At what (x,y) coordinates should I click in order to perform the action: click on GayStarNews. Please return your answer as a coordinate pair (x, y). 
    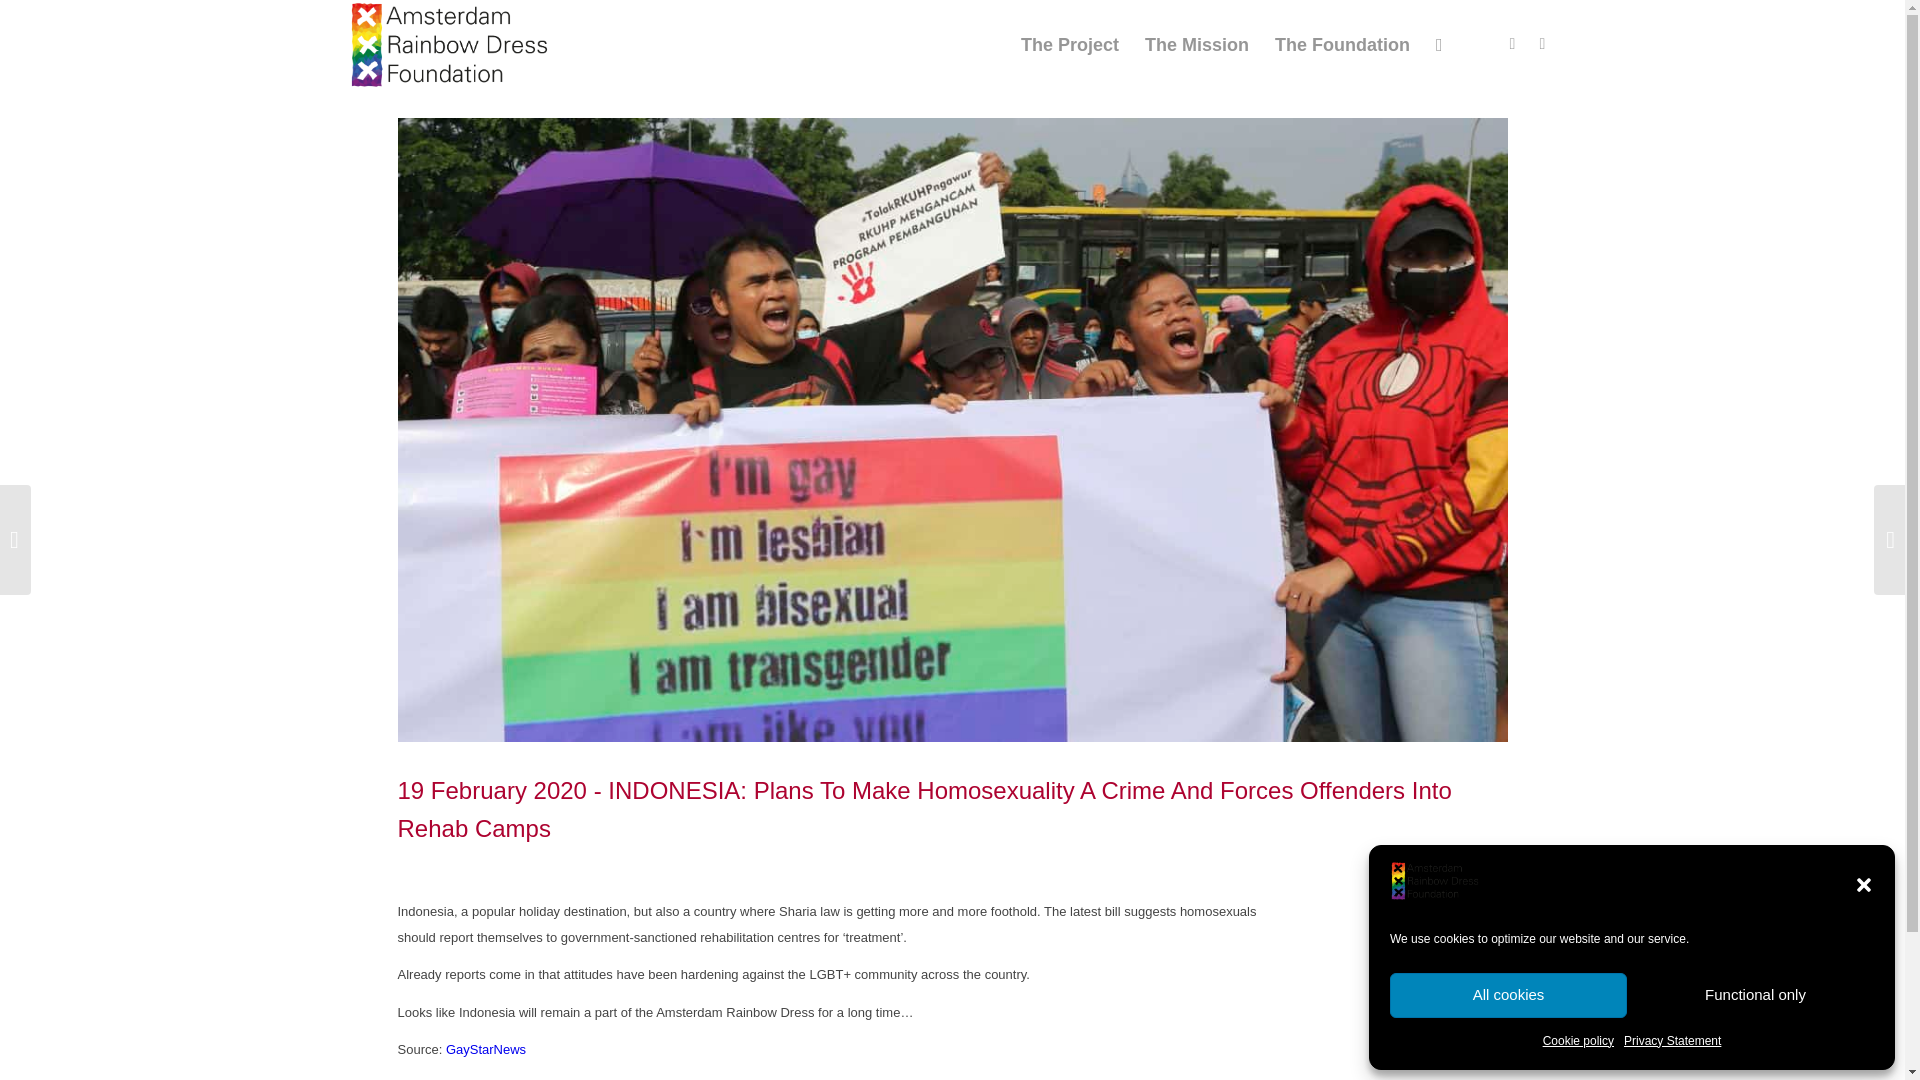
    Looking at the image, I should click on (486, 1050).